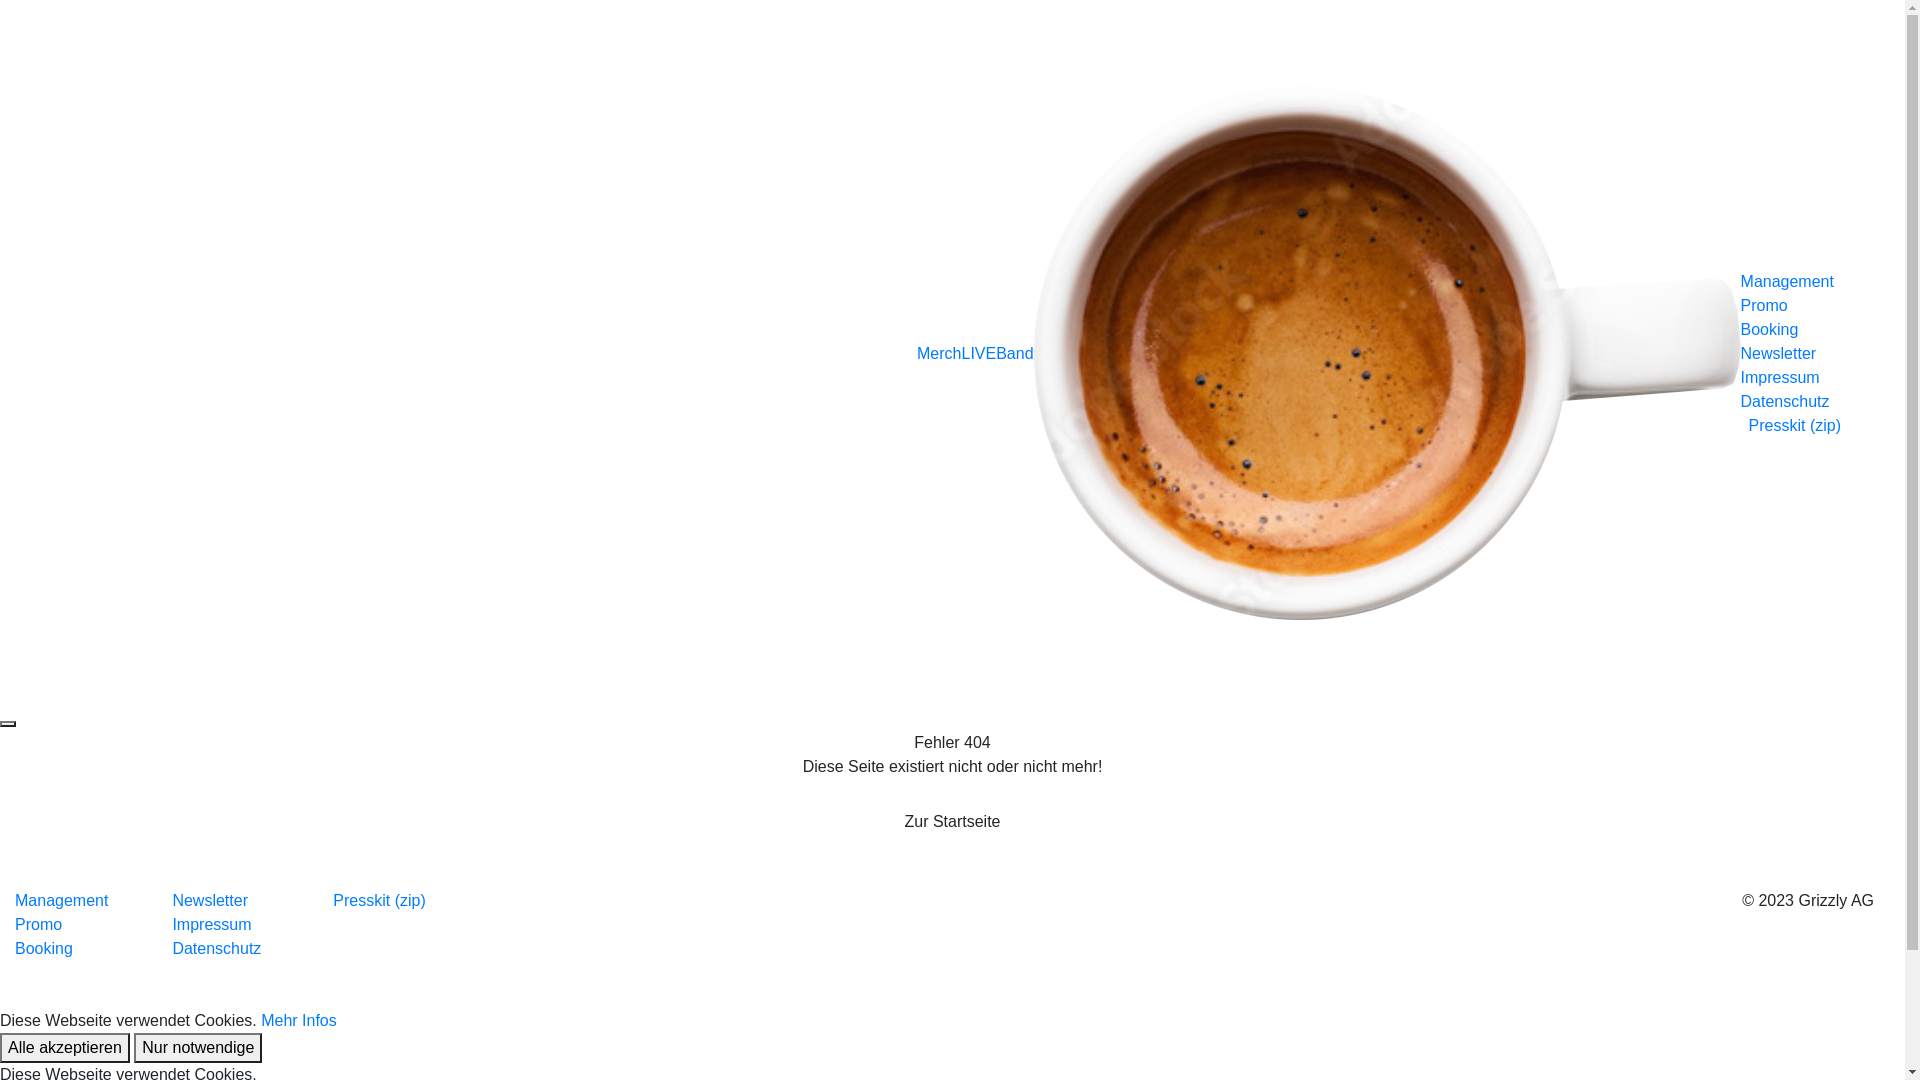  What do you see at coordinates (1780, 376) in the screenshot?
I see `Impressum` at bounding box center [1780, 376].